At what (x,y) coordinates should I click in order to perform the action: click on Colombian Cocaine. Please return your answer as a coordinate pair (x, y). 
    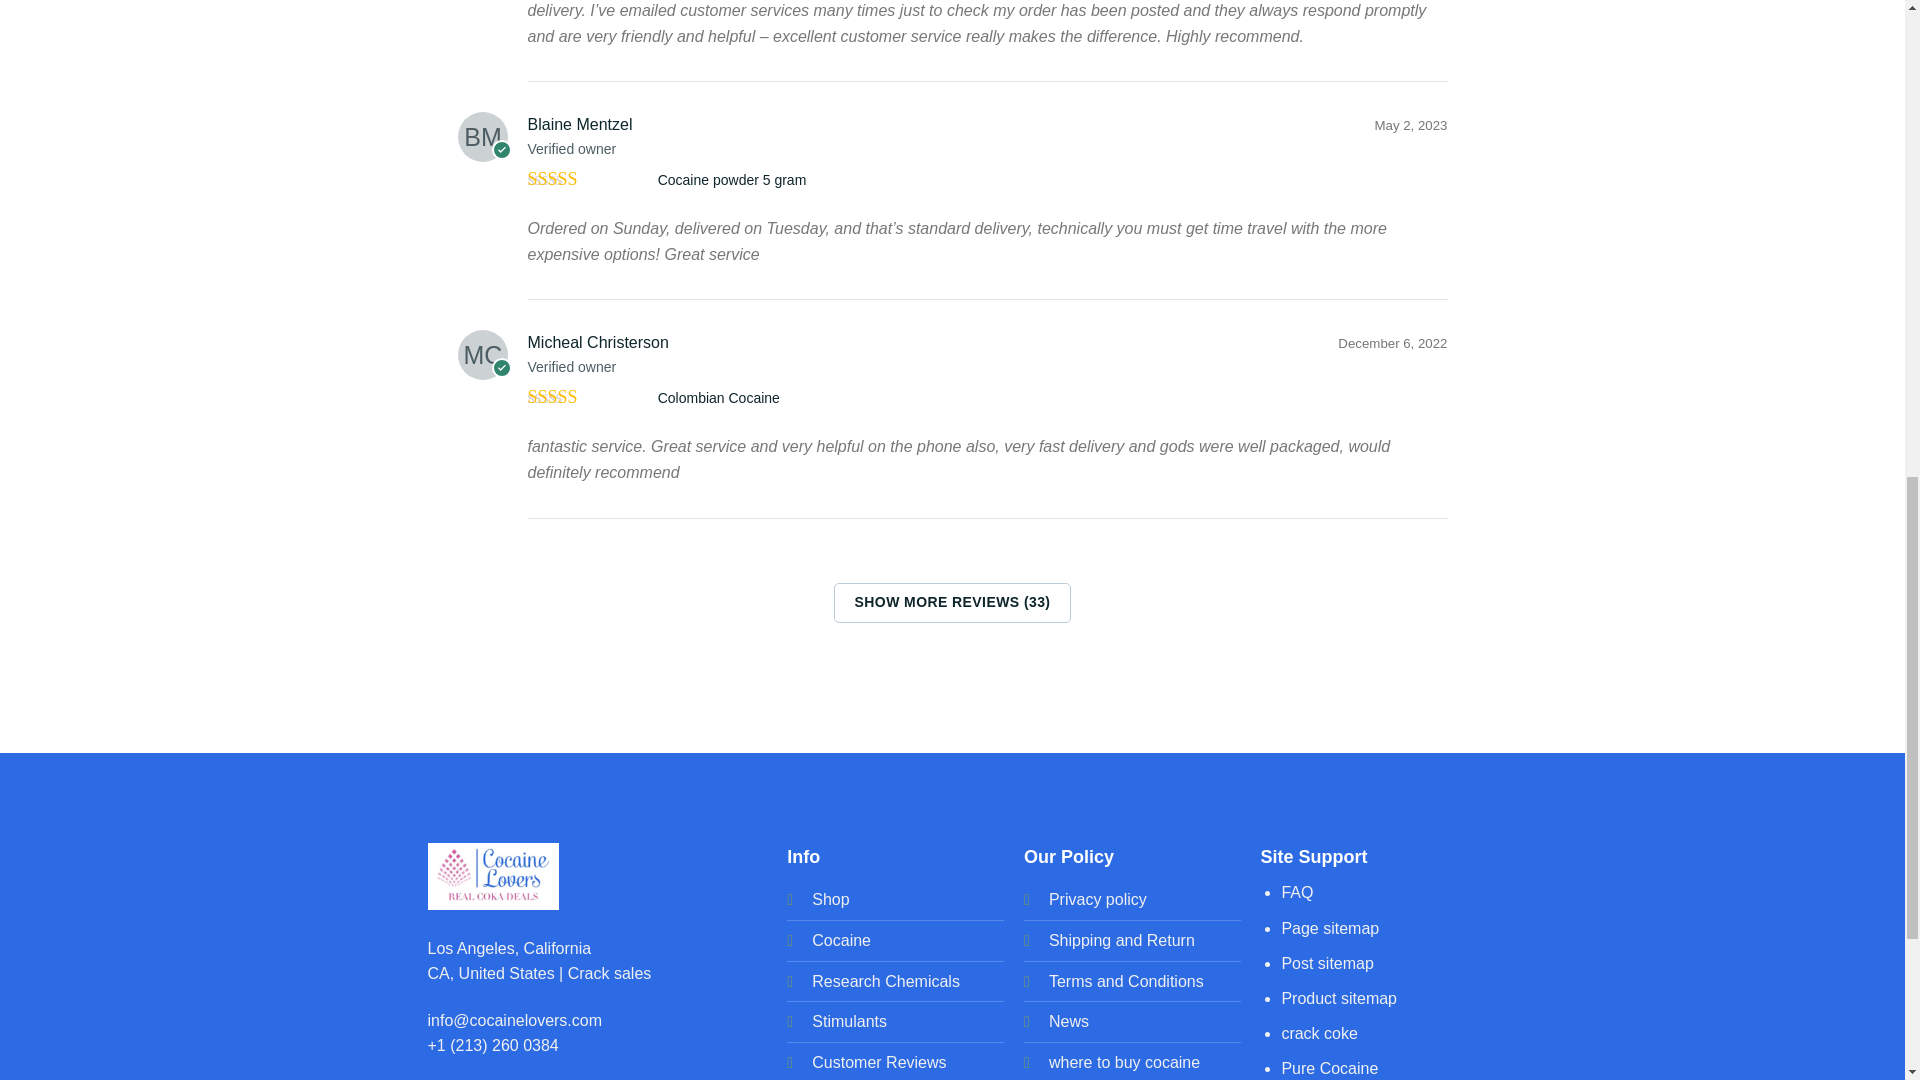
    Looking at the image, I should click on (718, 398).